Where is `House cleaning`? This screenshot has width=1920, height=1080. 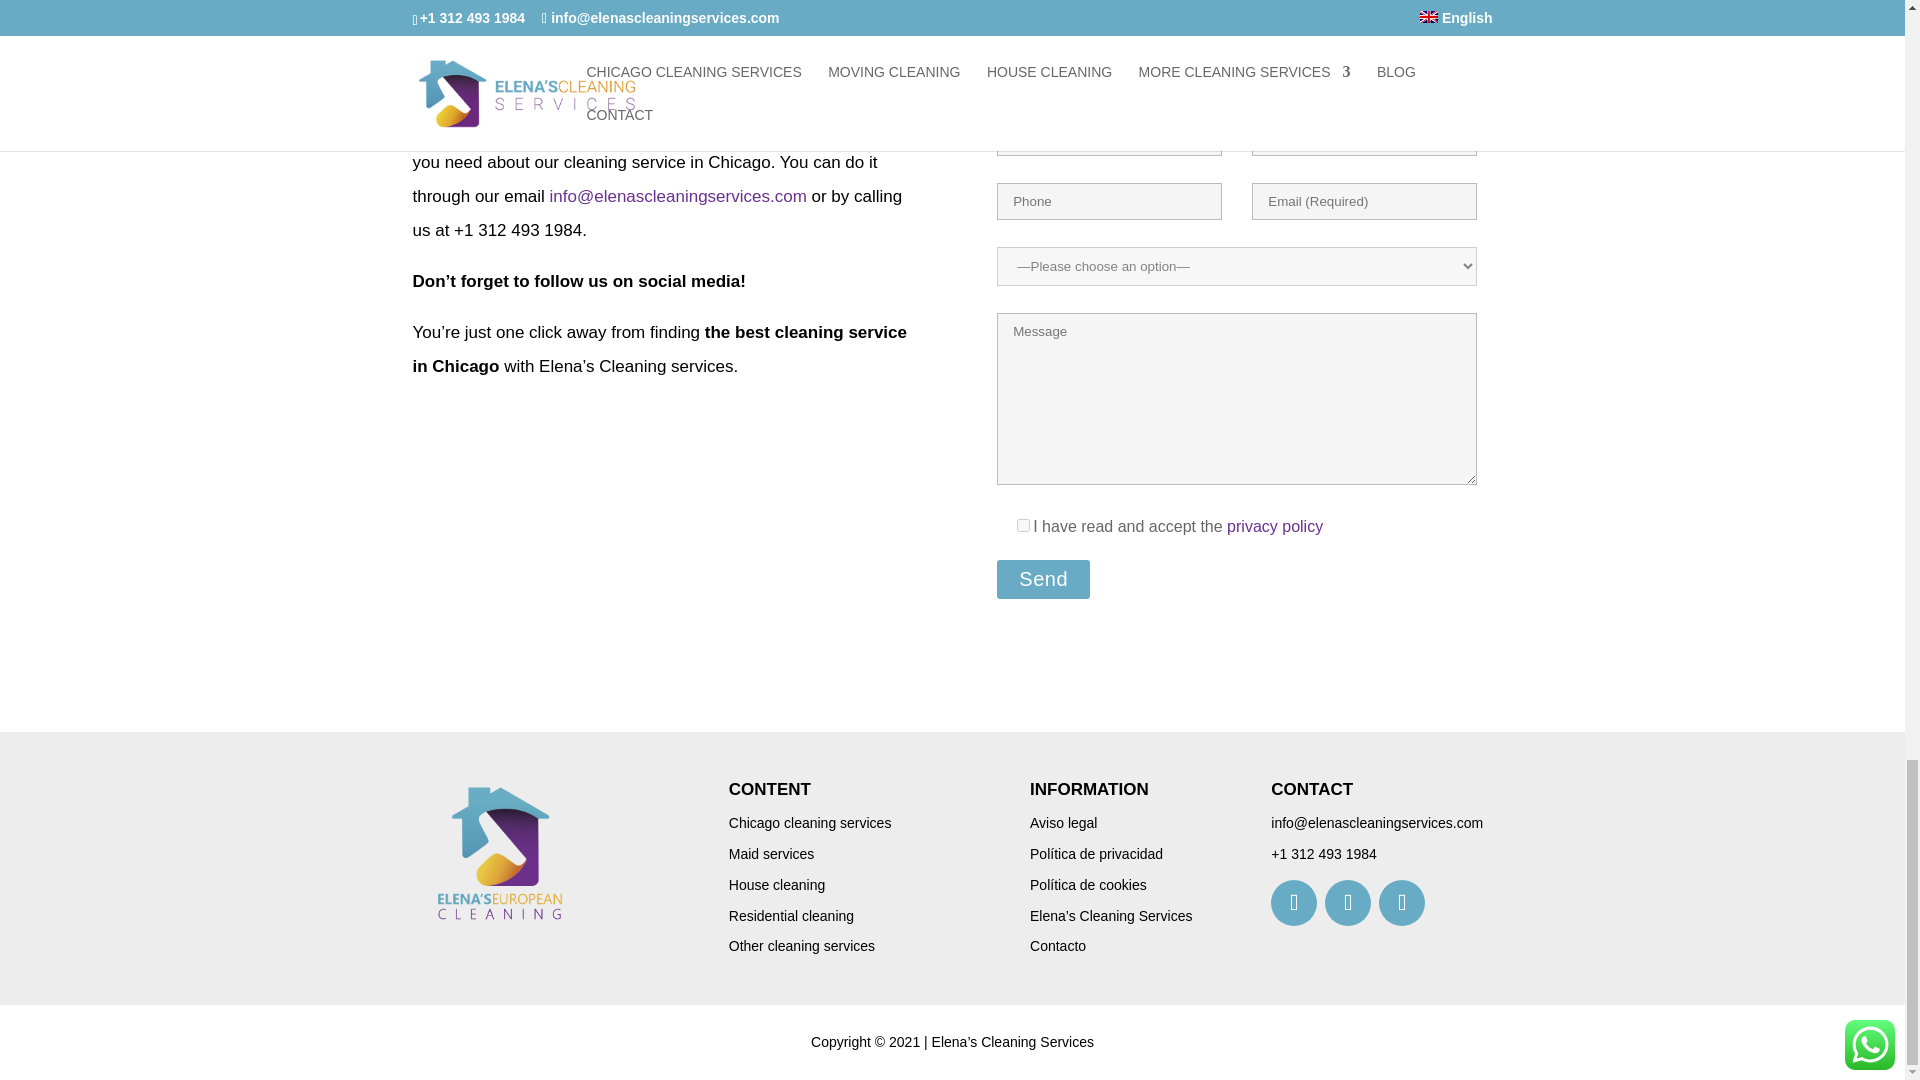 House cleaning is located at coordinates (777, 884).